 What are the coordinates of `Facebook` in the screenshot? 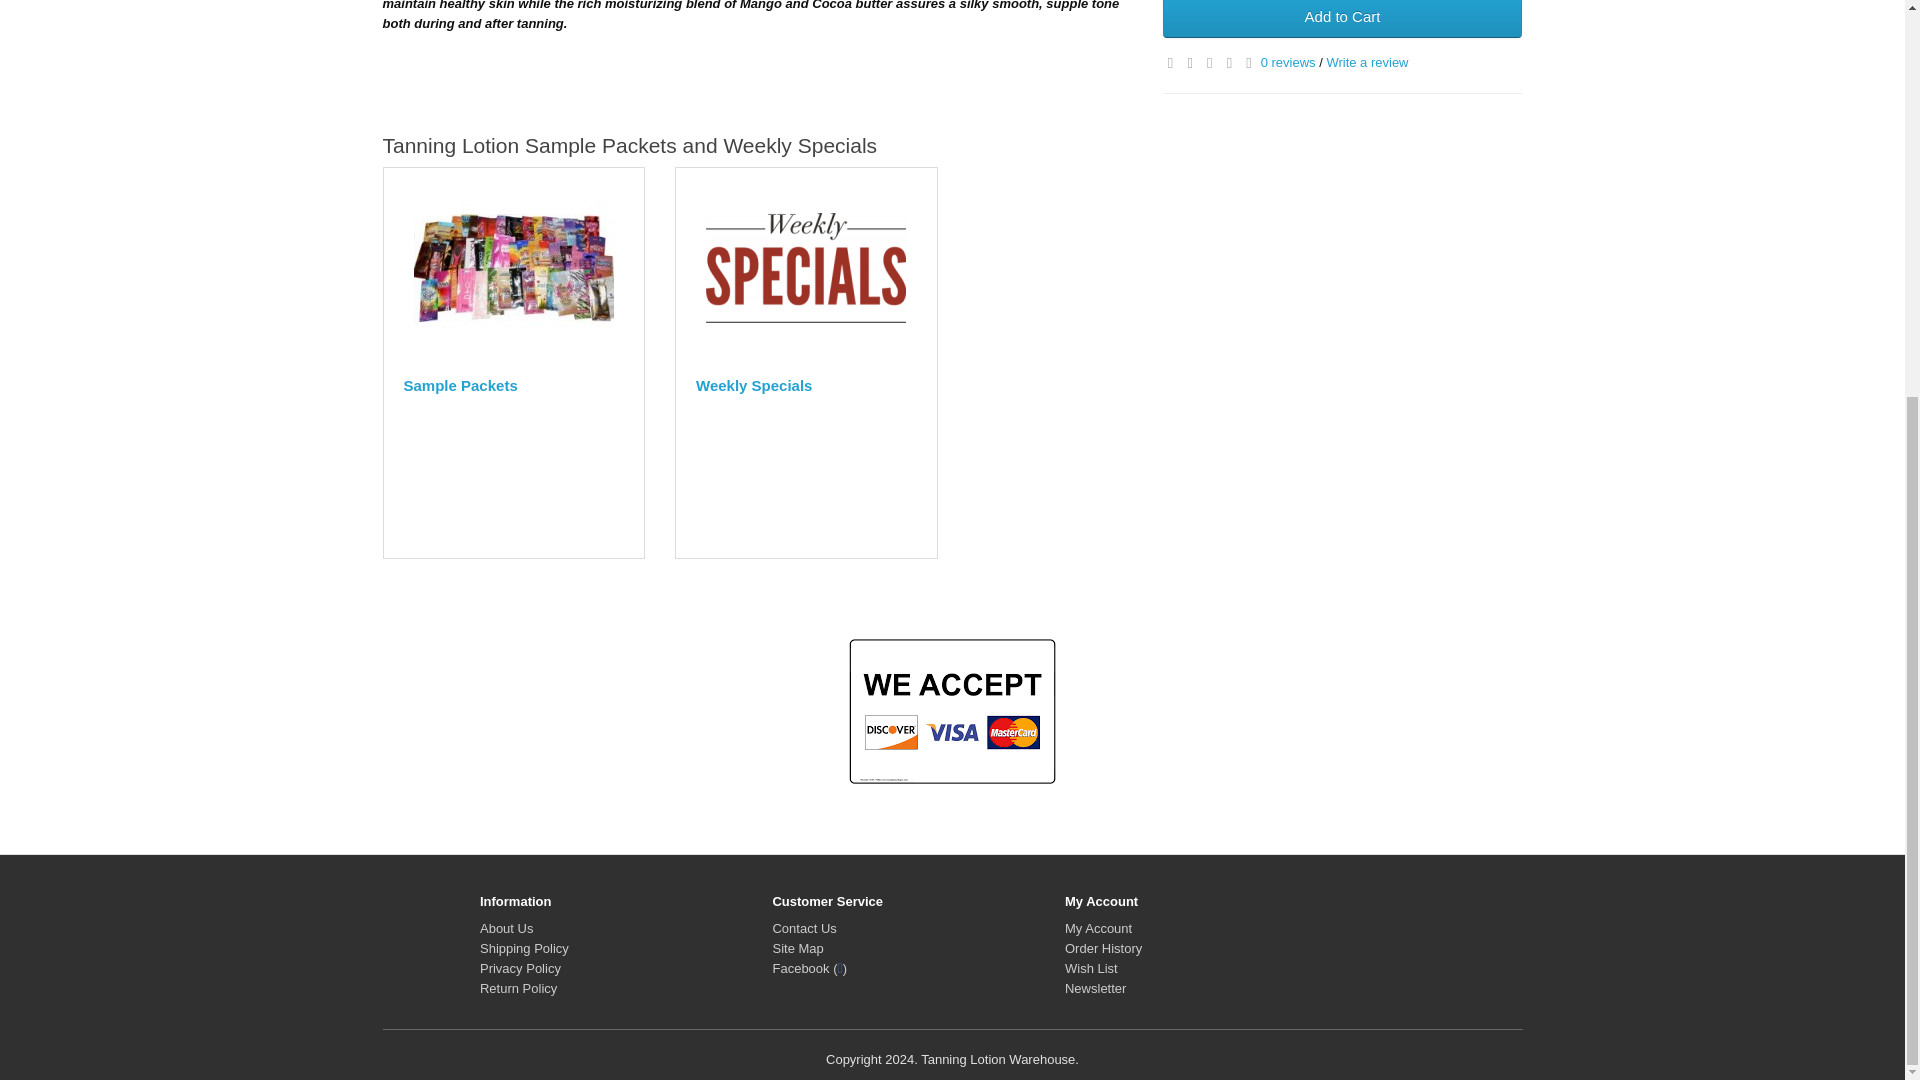 It's located at (808, 968).